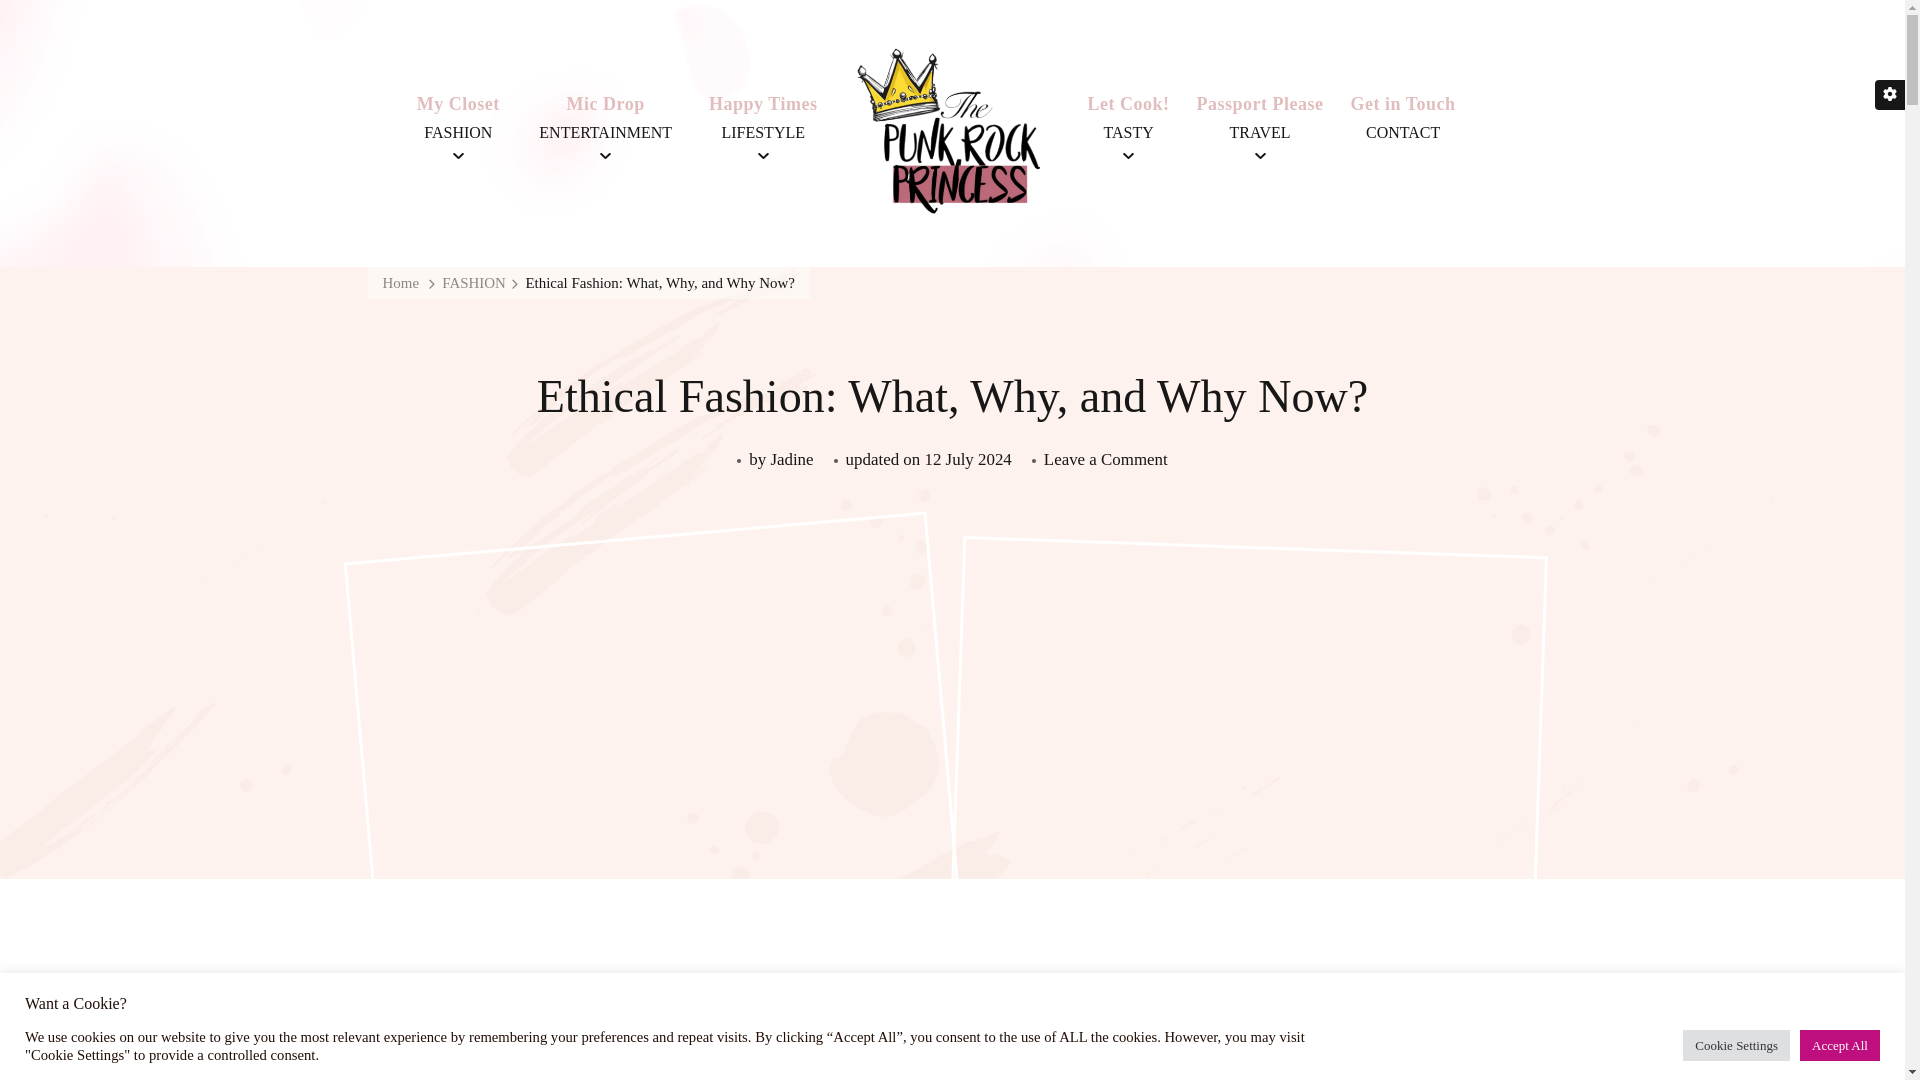 This screenshot has width=1920, height=1080. I want to click on ENTERTAINMENT, so click(605, 132).